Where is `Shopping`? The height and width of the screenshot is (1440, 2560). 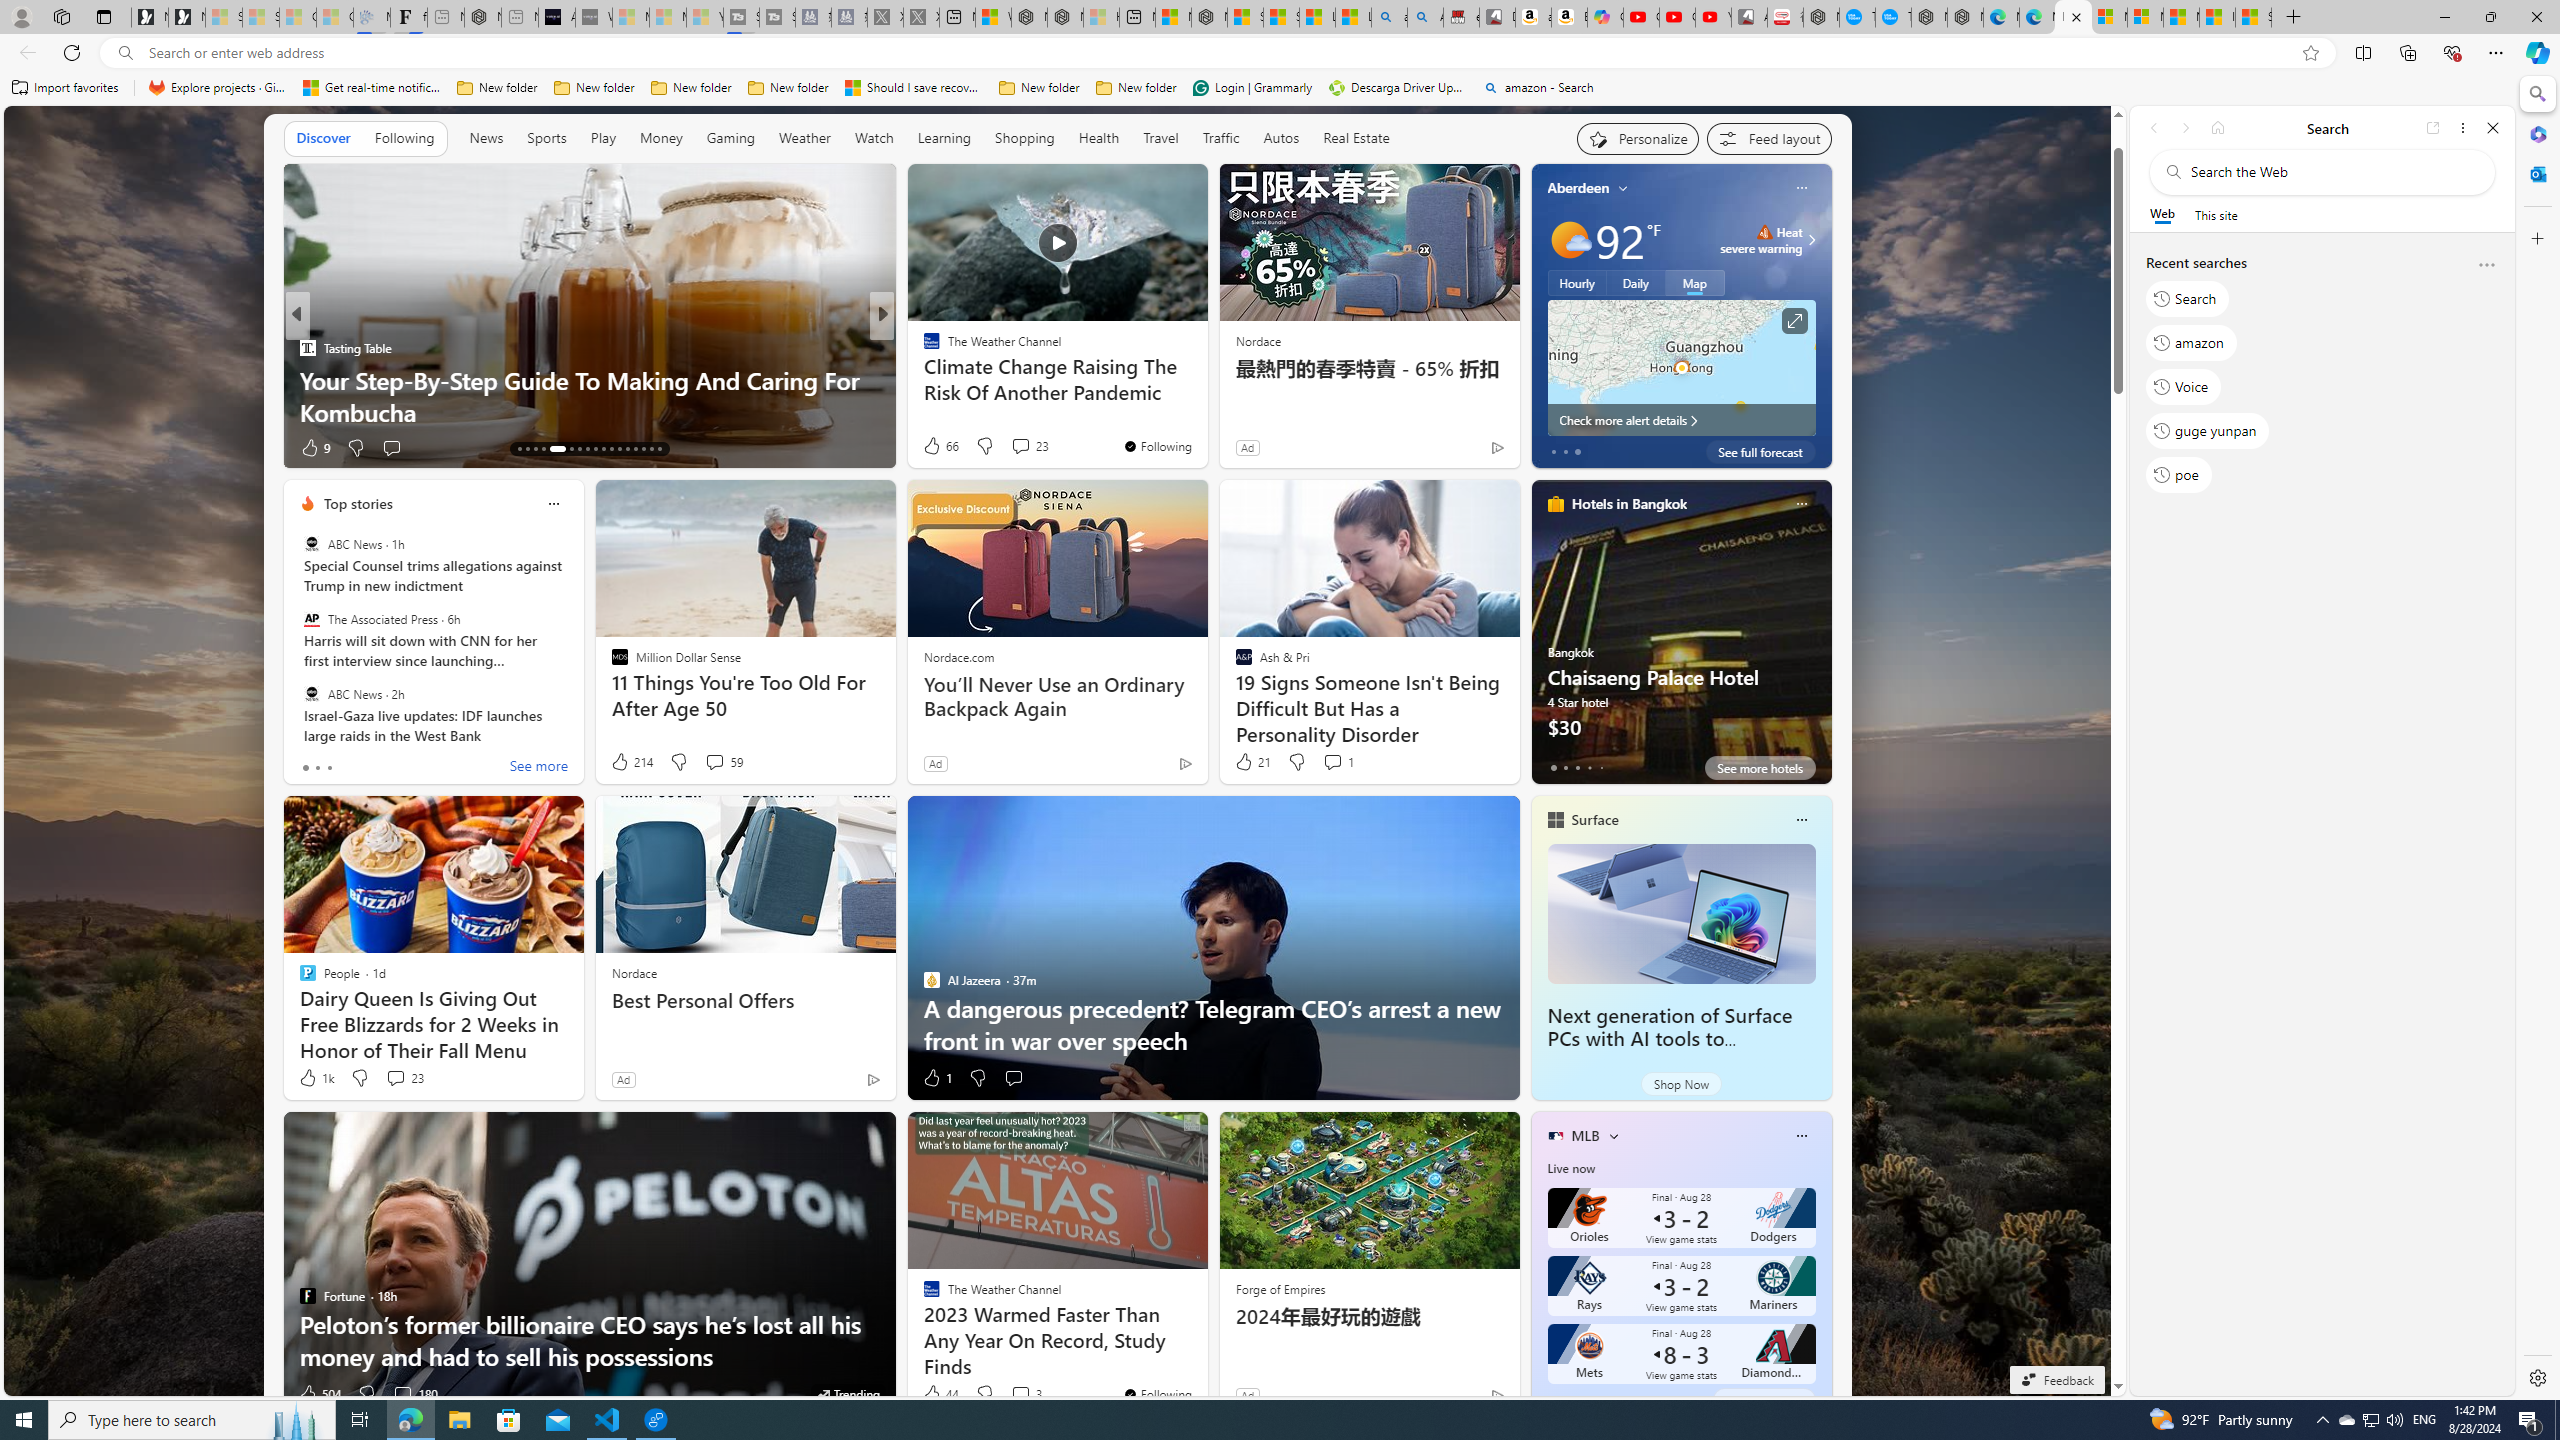 Shopping is located at coordinates (1025, 138).